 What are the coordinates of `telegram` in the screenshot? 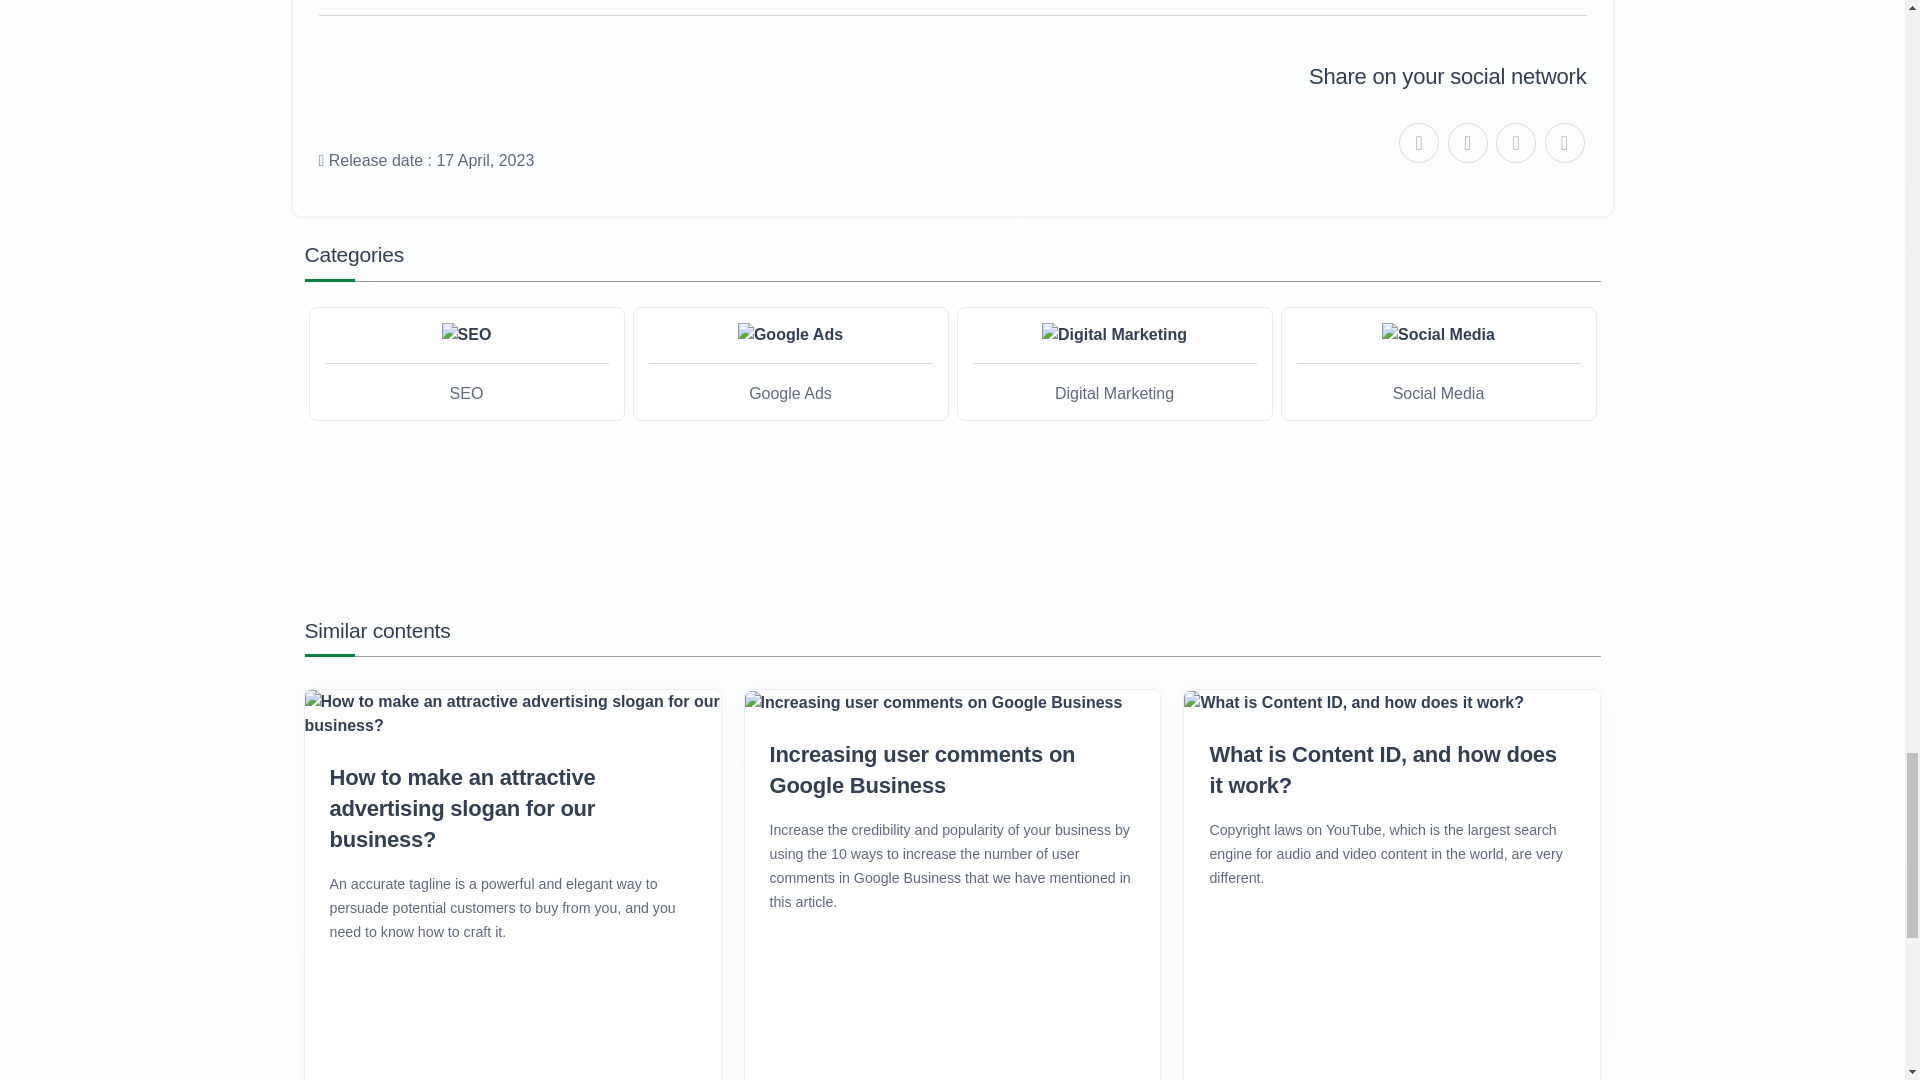 It's located at (1564, 143).